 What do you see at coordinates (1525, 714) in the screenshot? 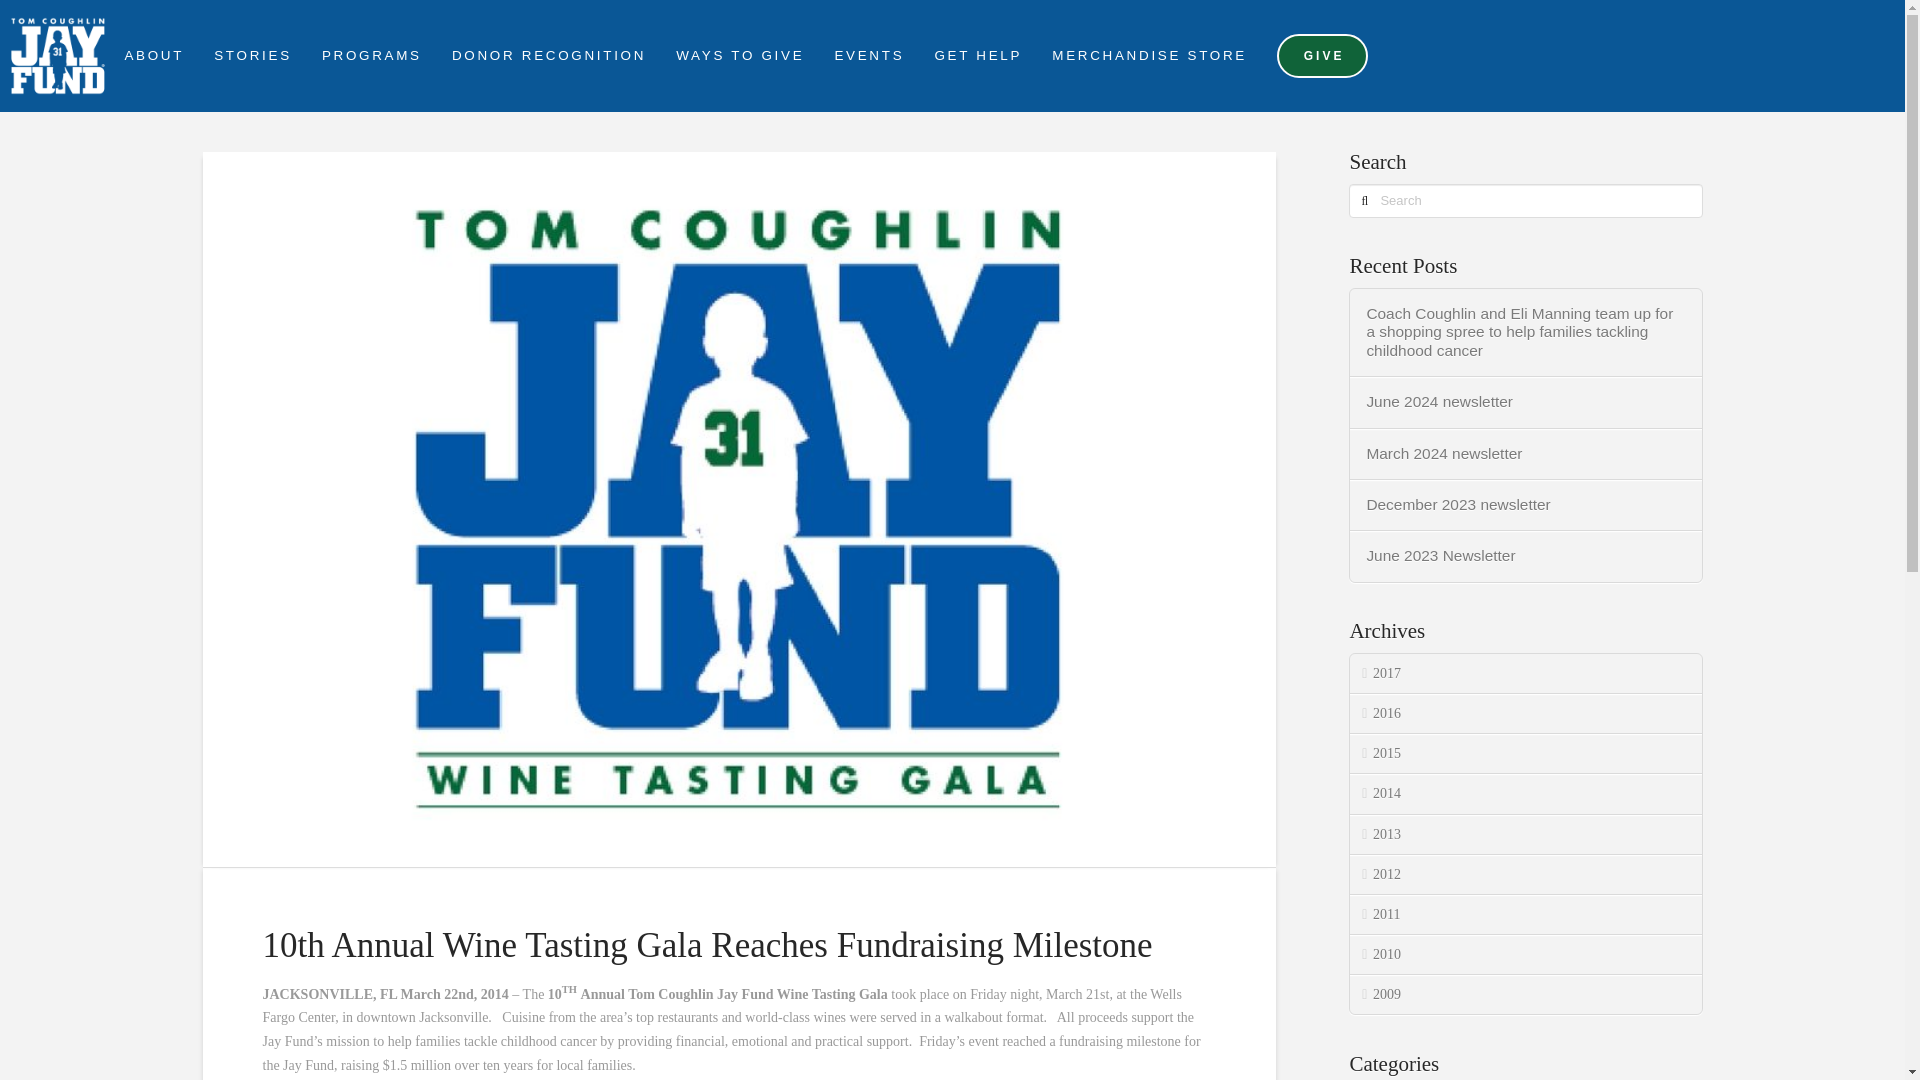
I see `2016` at bounding box center [1525, 714].